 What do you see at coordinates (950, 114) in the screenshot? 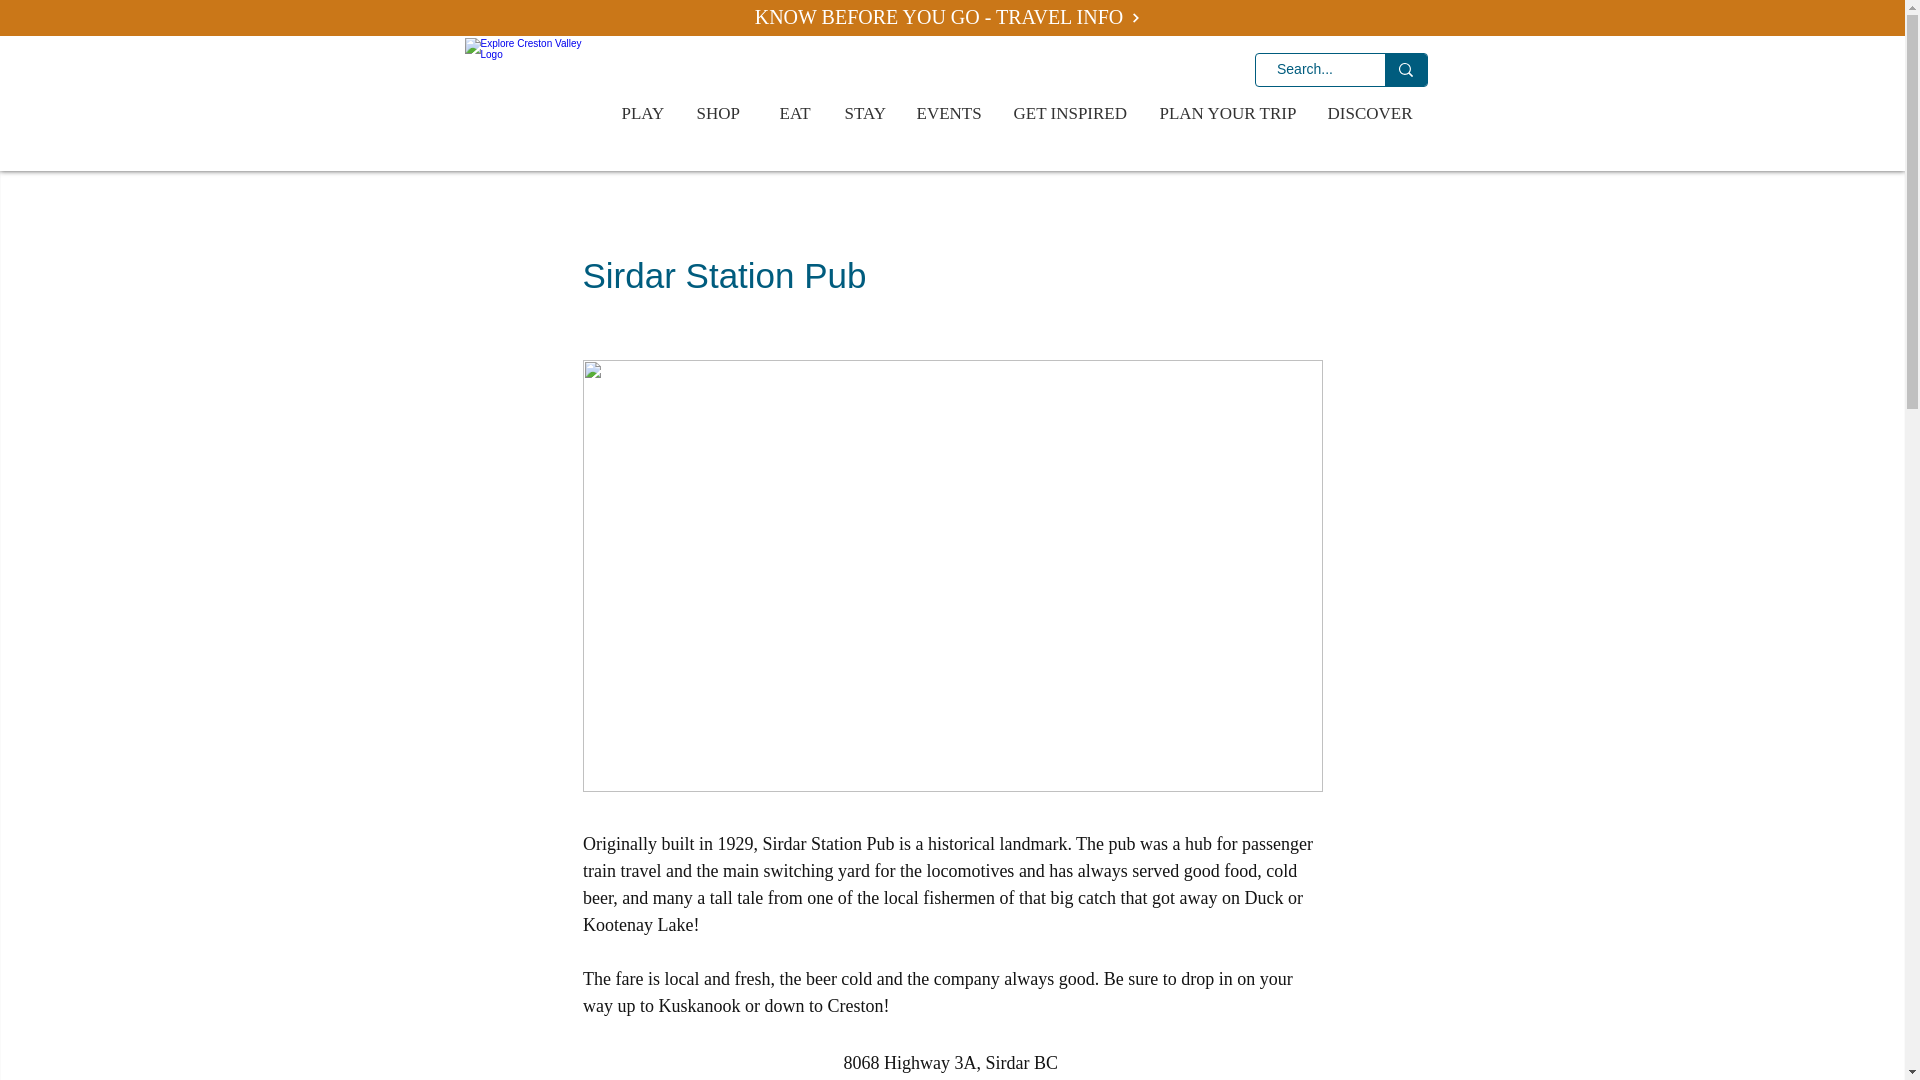
I see `EVENTS` at bounding box center [950, 114].